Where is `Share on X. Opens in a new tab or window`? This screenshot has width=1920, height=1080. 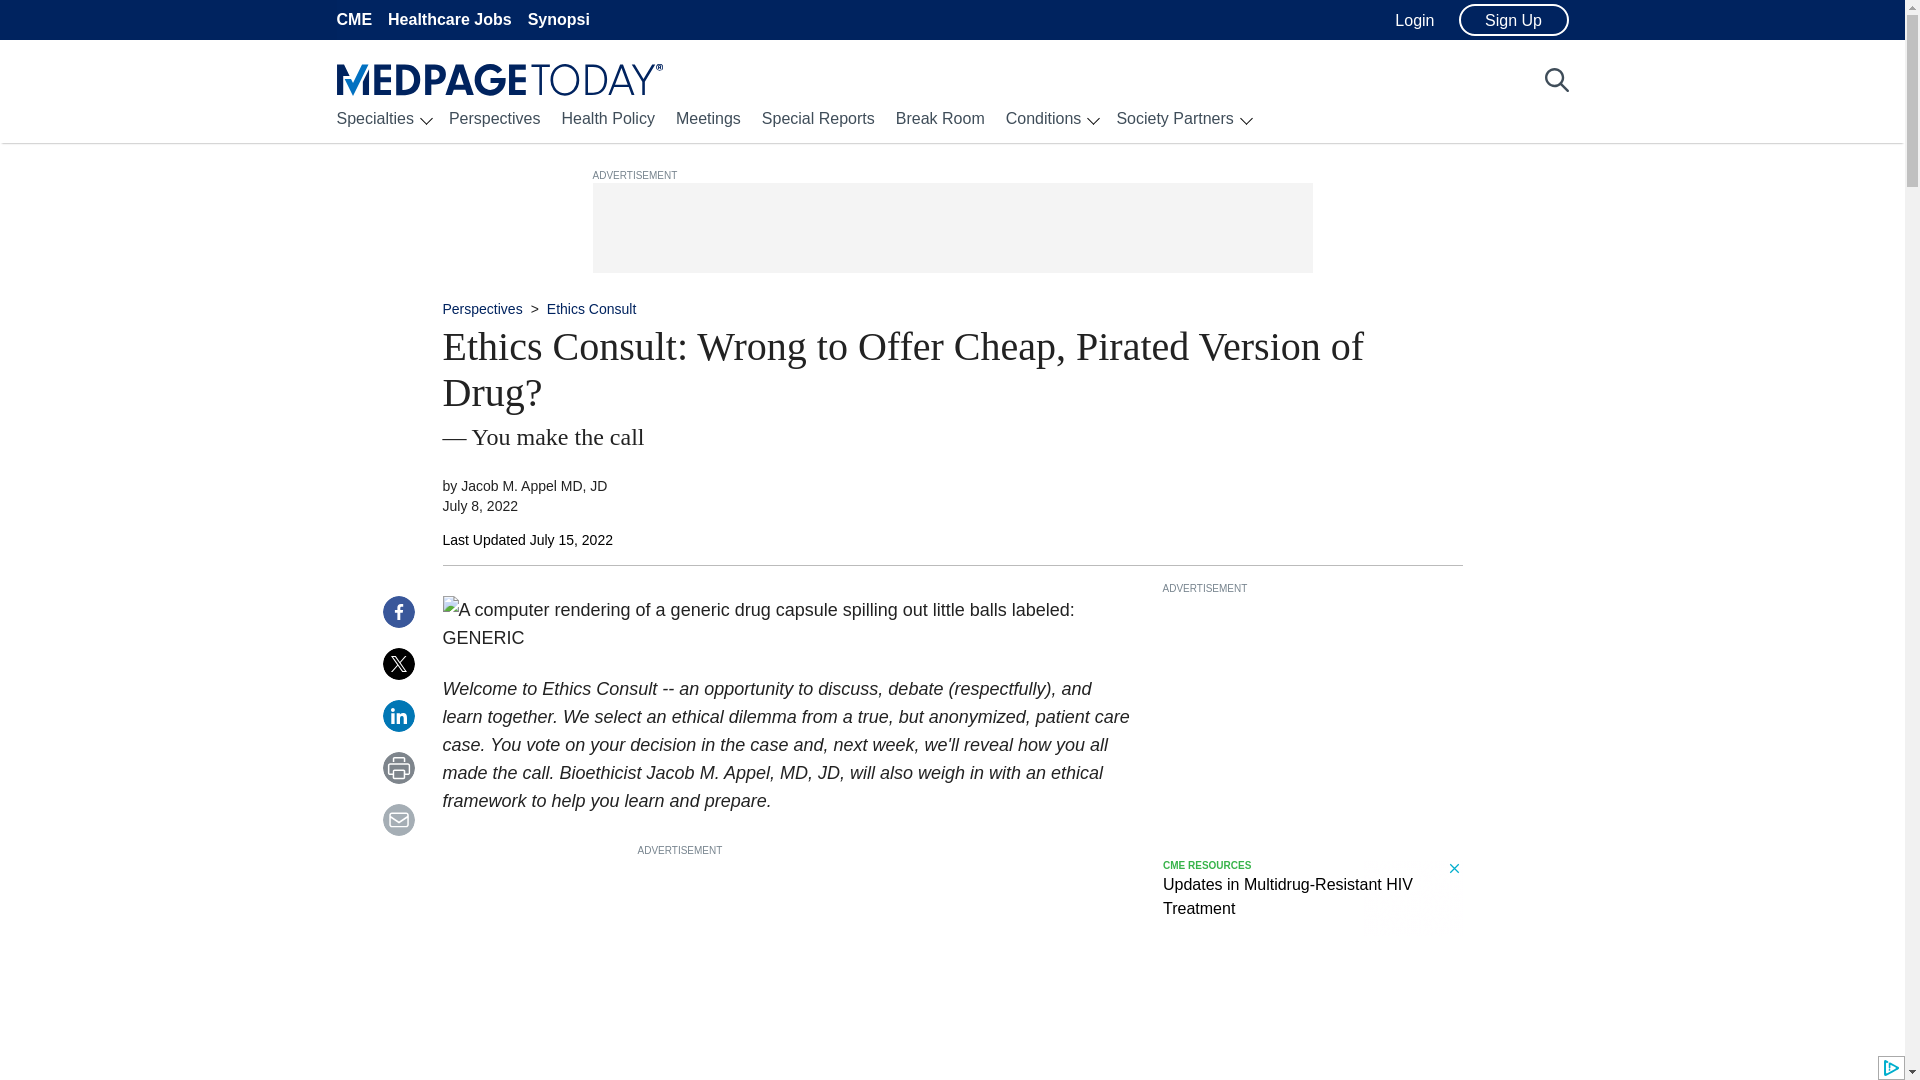
Share on X. Opens in a new tab or window is located at coordinates (398, 664).